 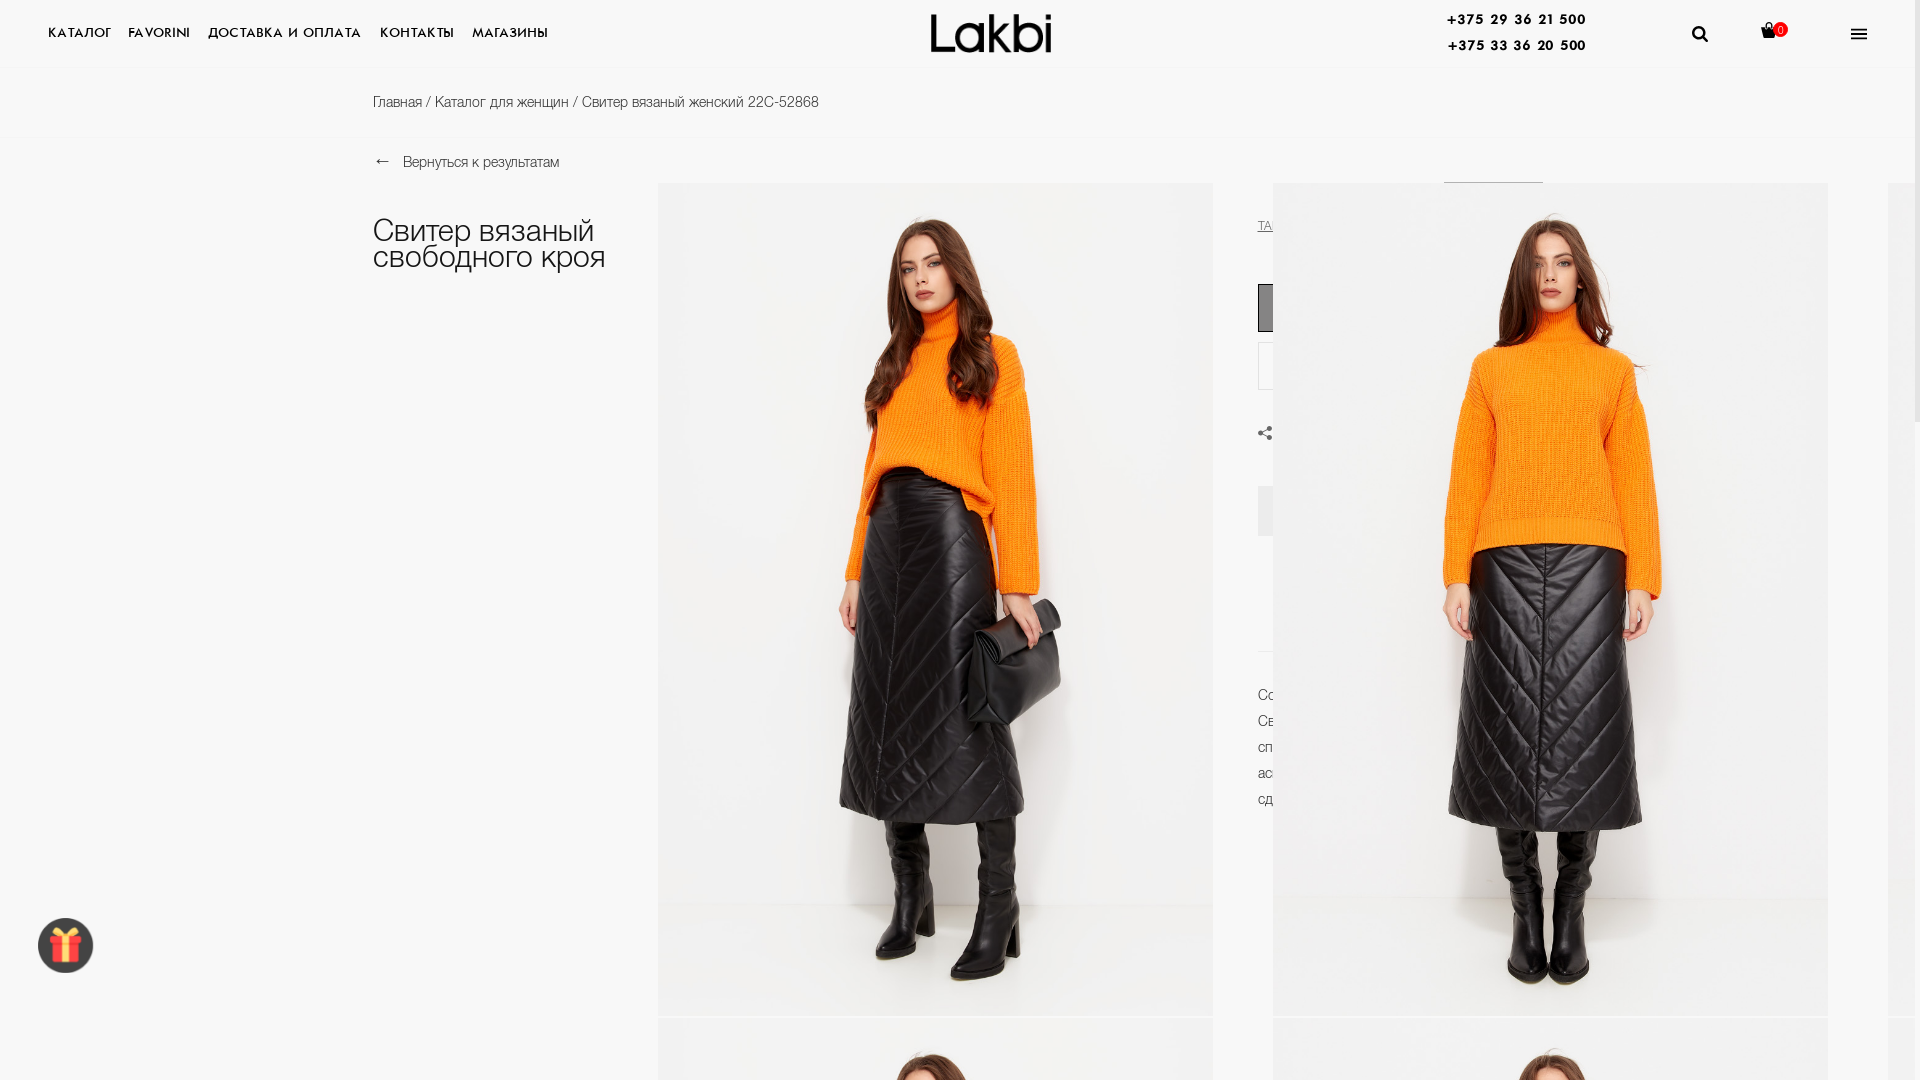 I want to click on +375 29 36 21 500, so click(x=1516, y=21).